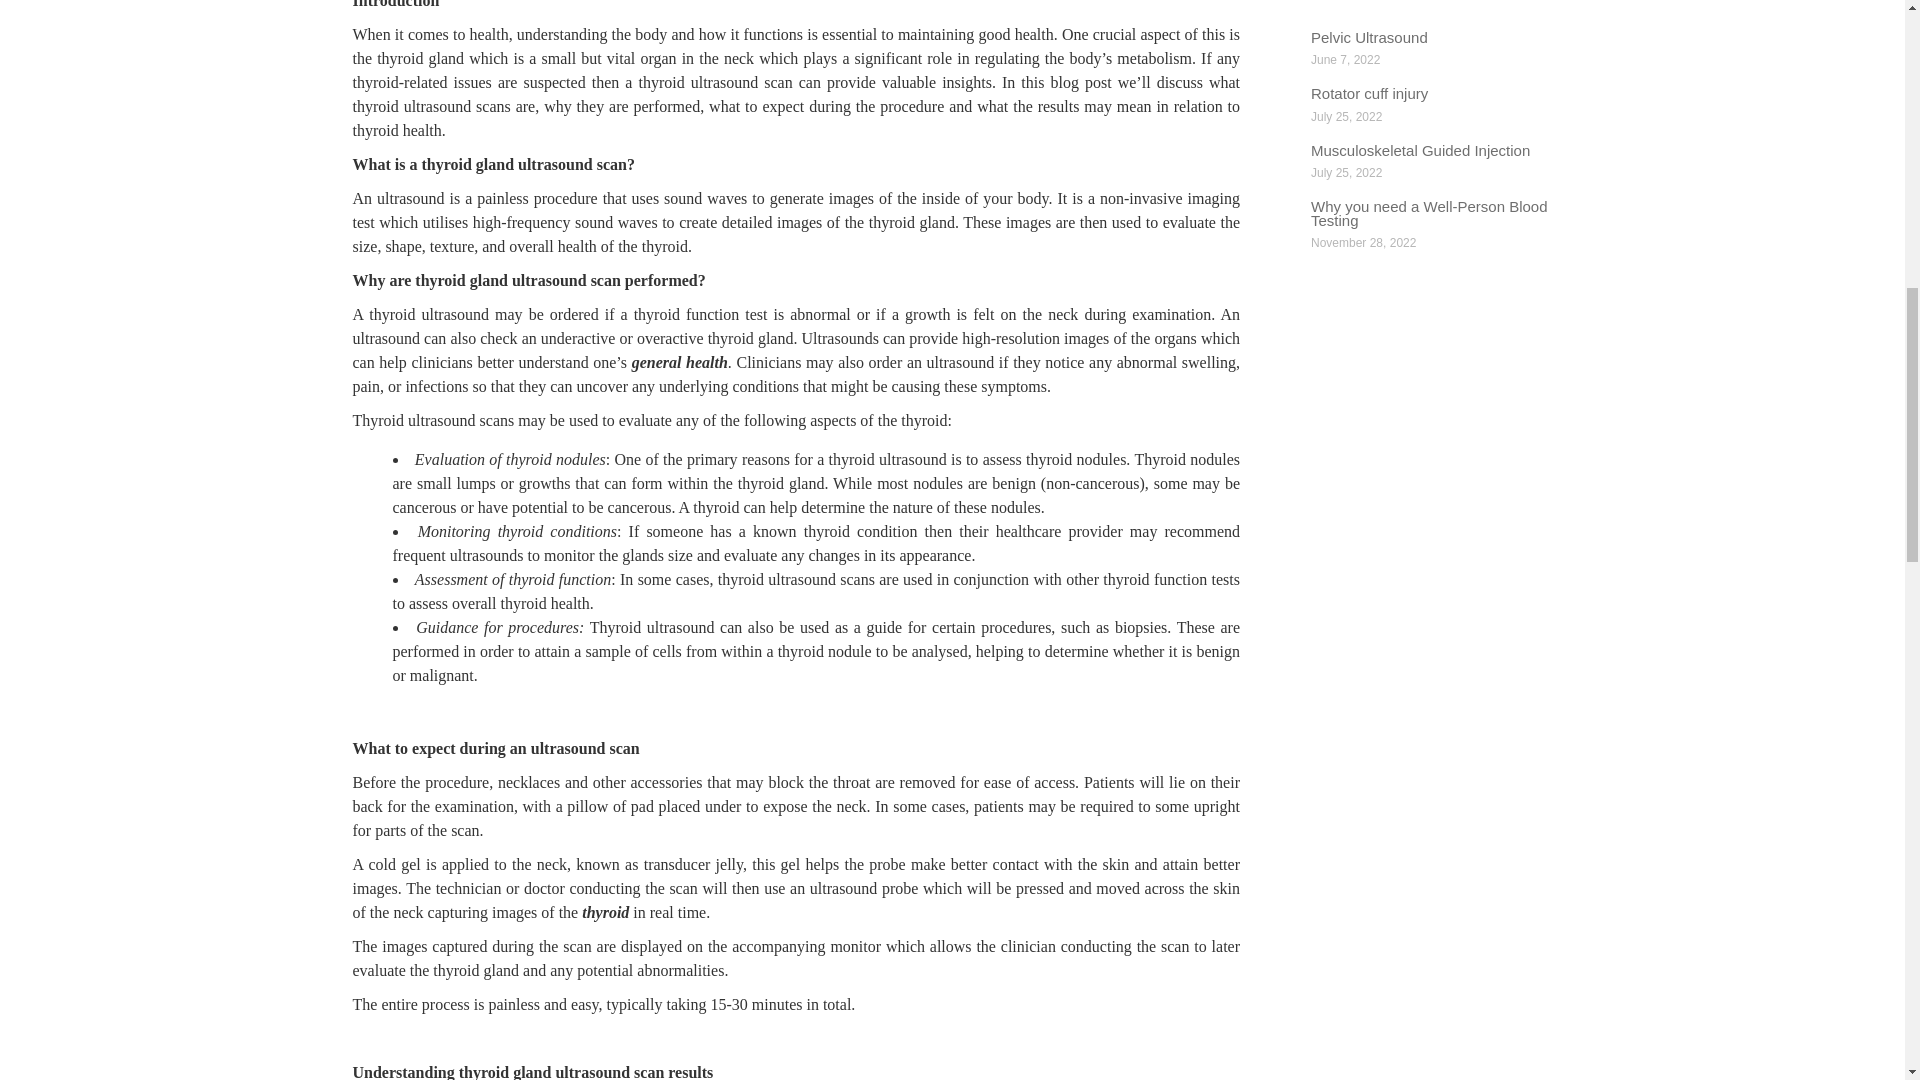 The image size is (1920, 1080). Describe the element at coordinates (1370, 93) in the screenshot. I see `Rotator cuff injury` at that location.